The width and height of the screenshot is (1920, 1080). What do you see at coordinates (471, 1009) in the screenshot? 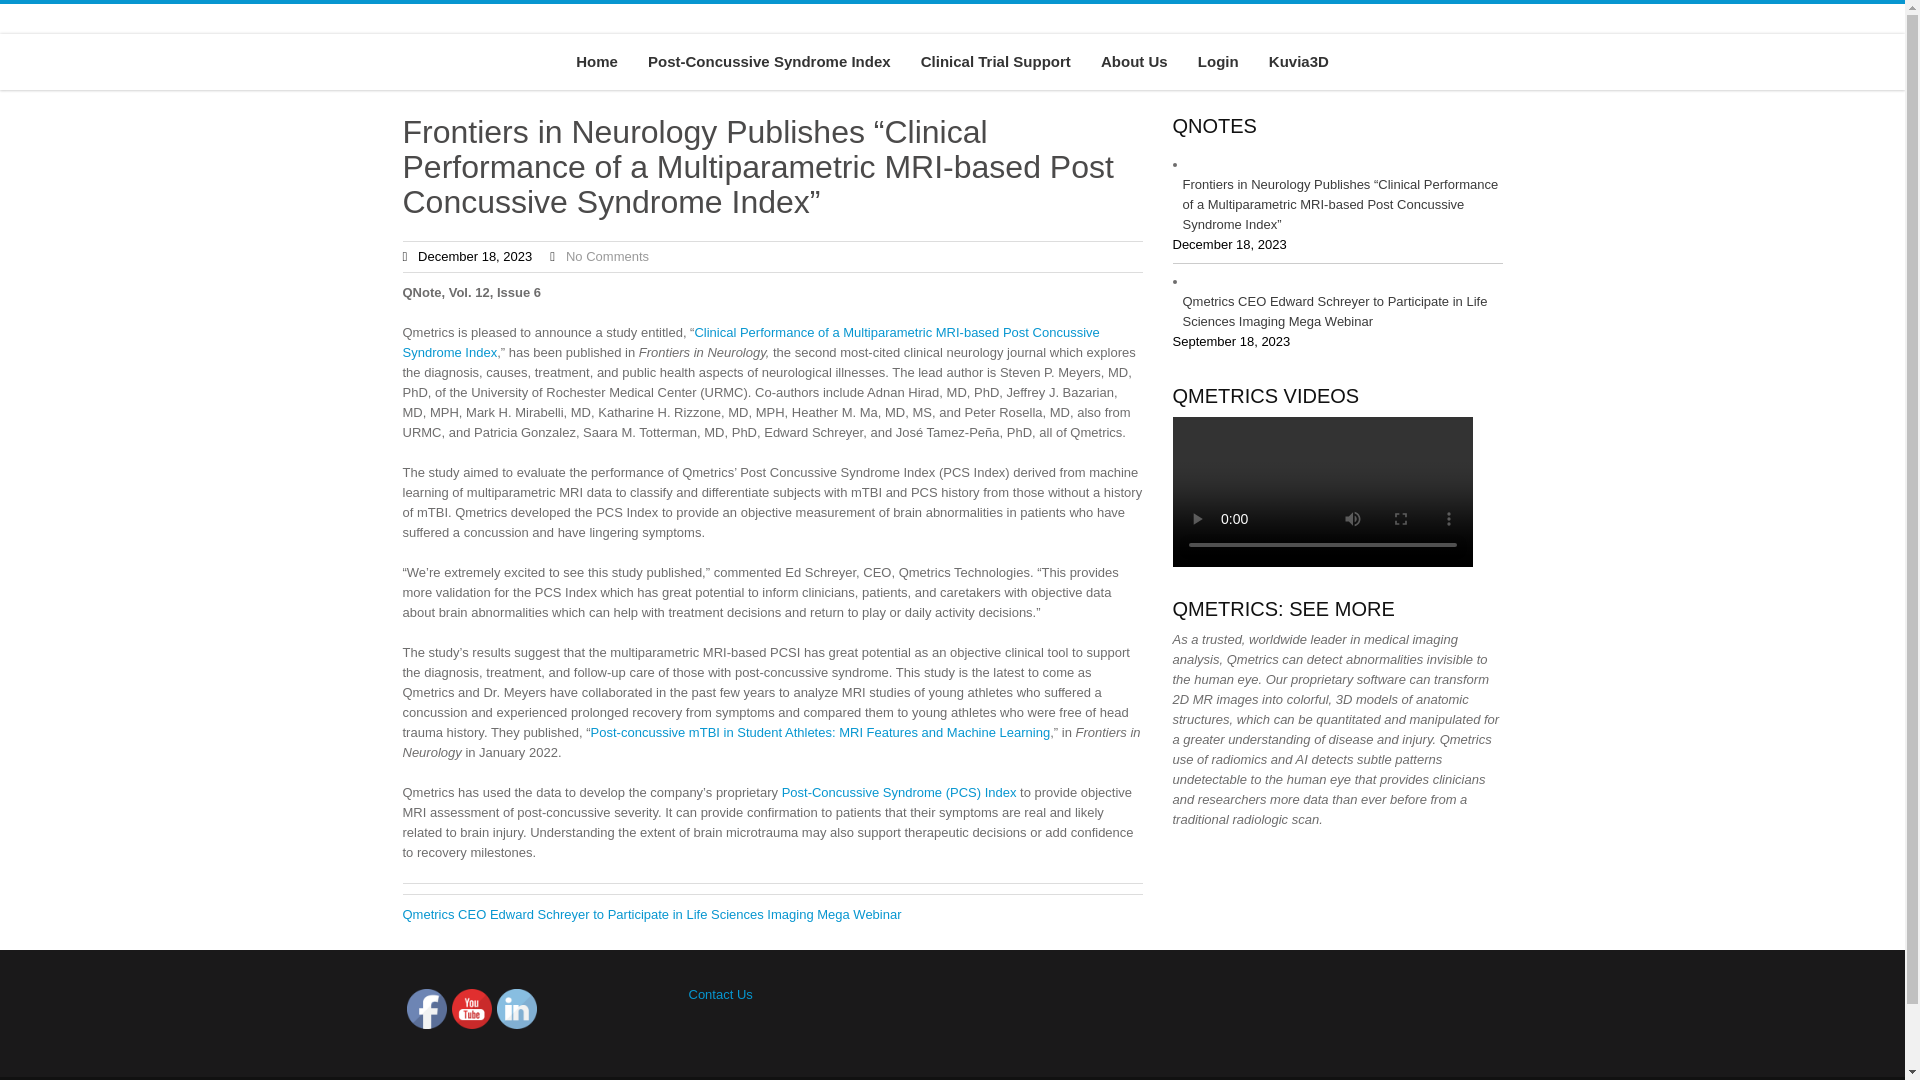
I see `YouTube` at bounding box center [471, 1009].